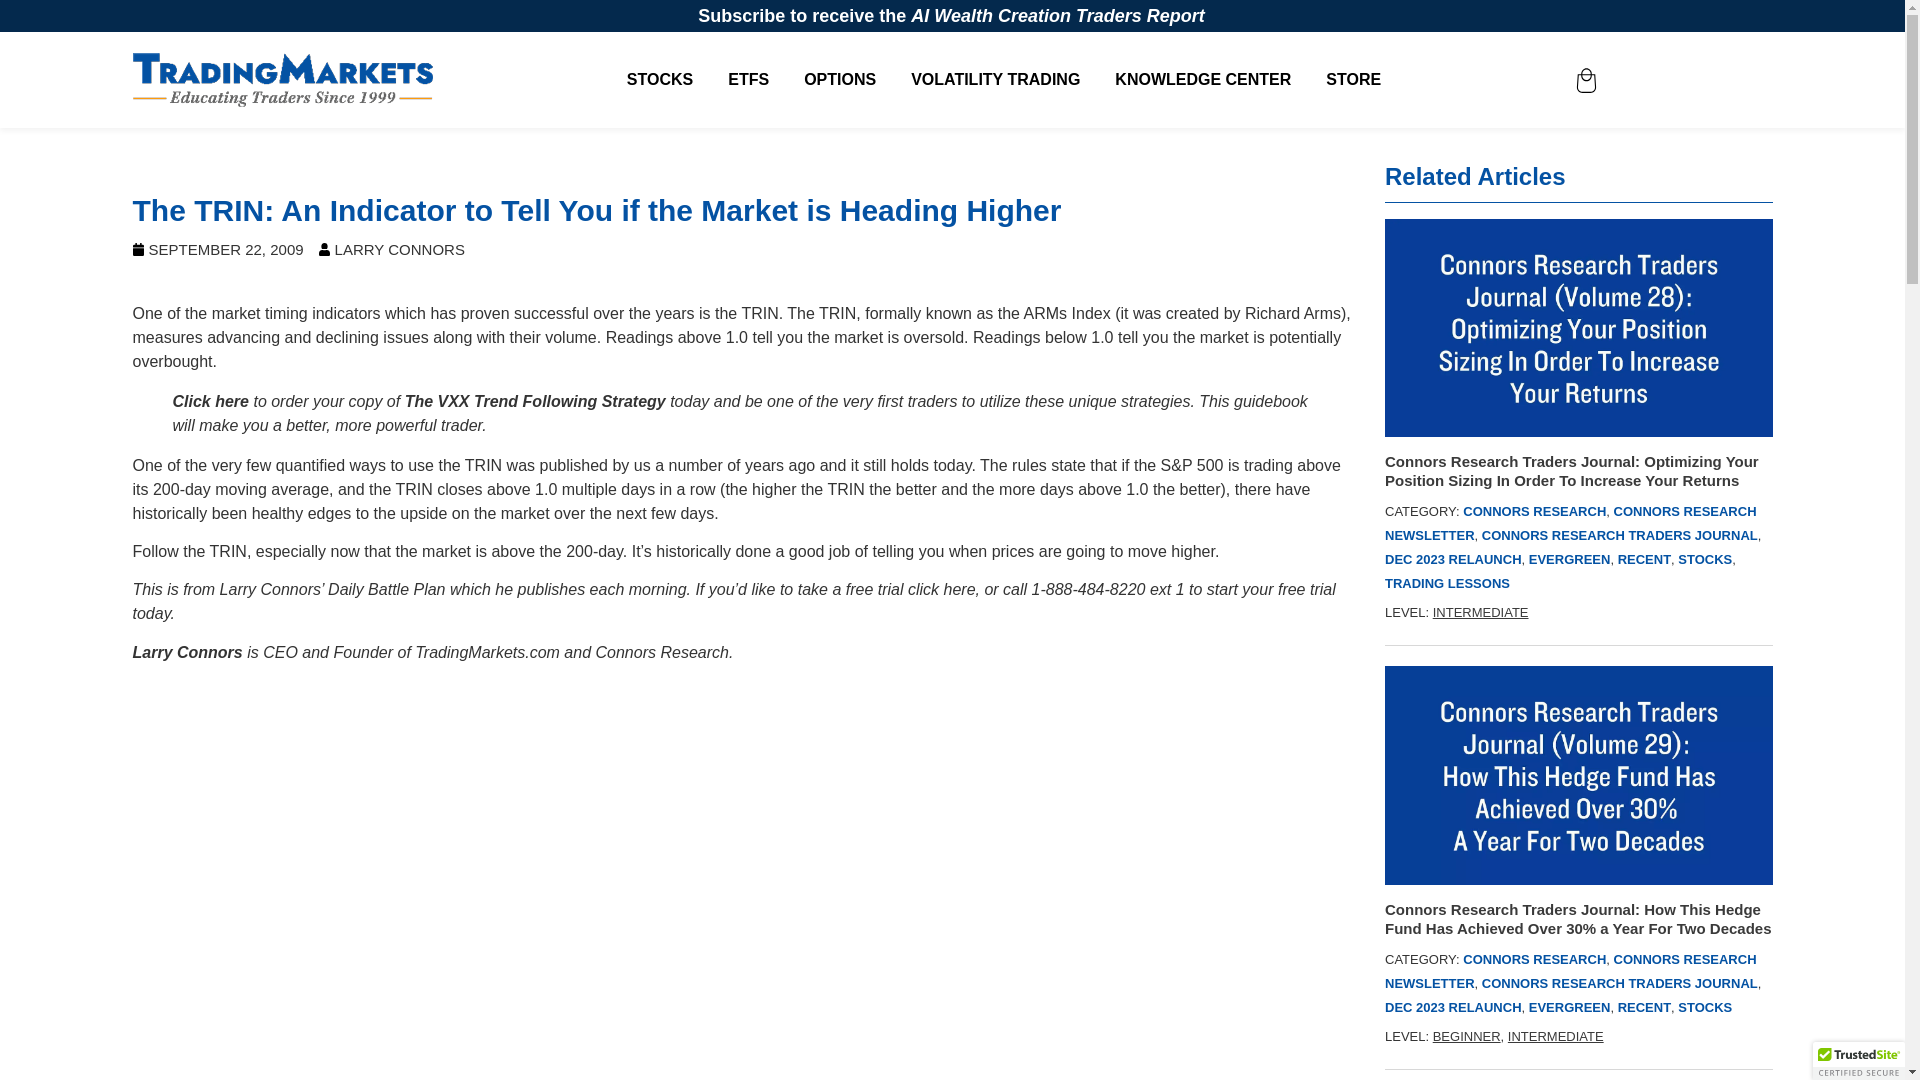 The width and height of the screenshot is (1920, 1080). What do you see at coordinates (1570, 971) in the screenshot?
I see `CONNORS RESEARCH NEWSLETTER` at bounding box center [1570, 971].